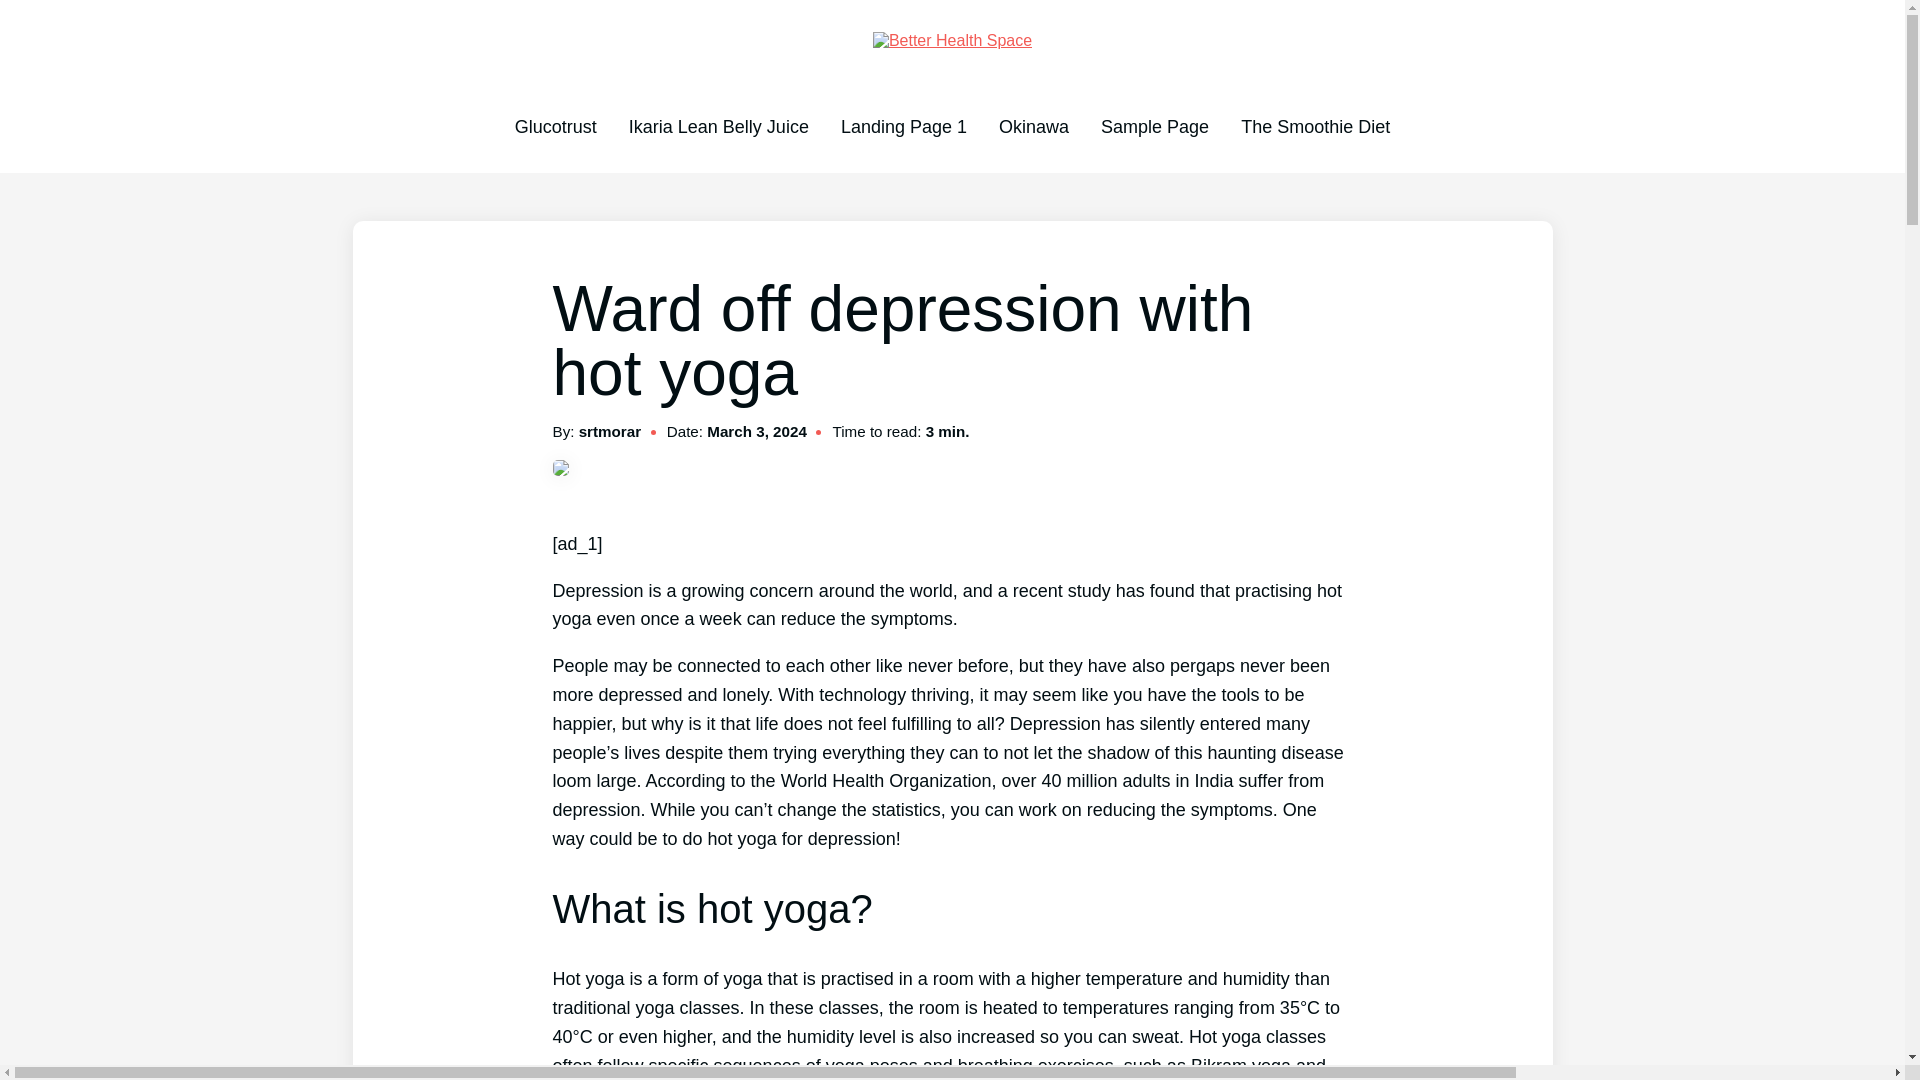 The image size is (1920, 1080). What do you see at coordinates (1034, 126) in the screenshot?
I see `Okinawa` at bounding box center [1034, 126].